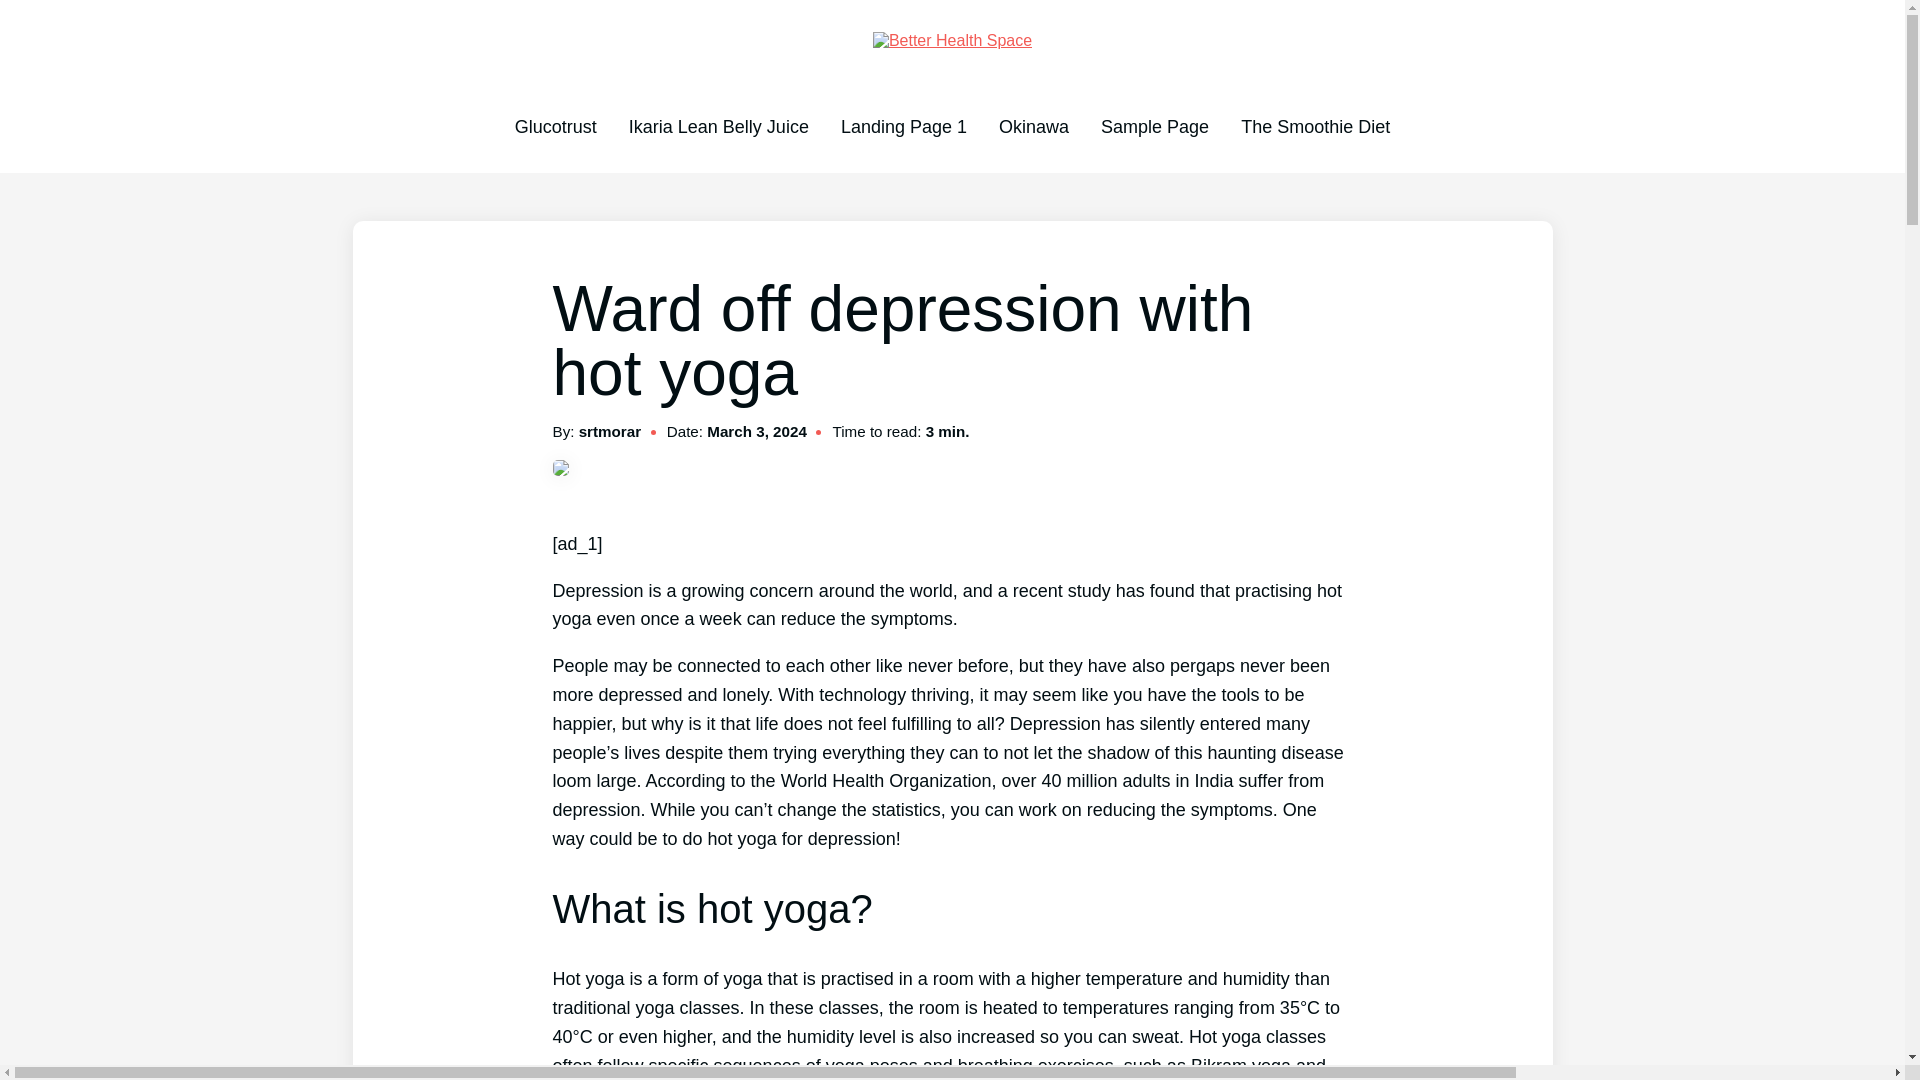 The image size is (1920, 1080). What do you see at coordinates (1034, 126) in the screenshot?
I see `Okinawa` at bounding box center [1034, 126].